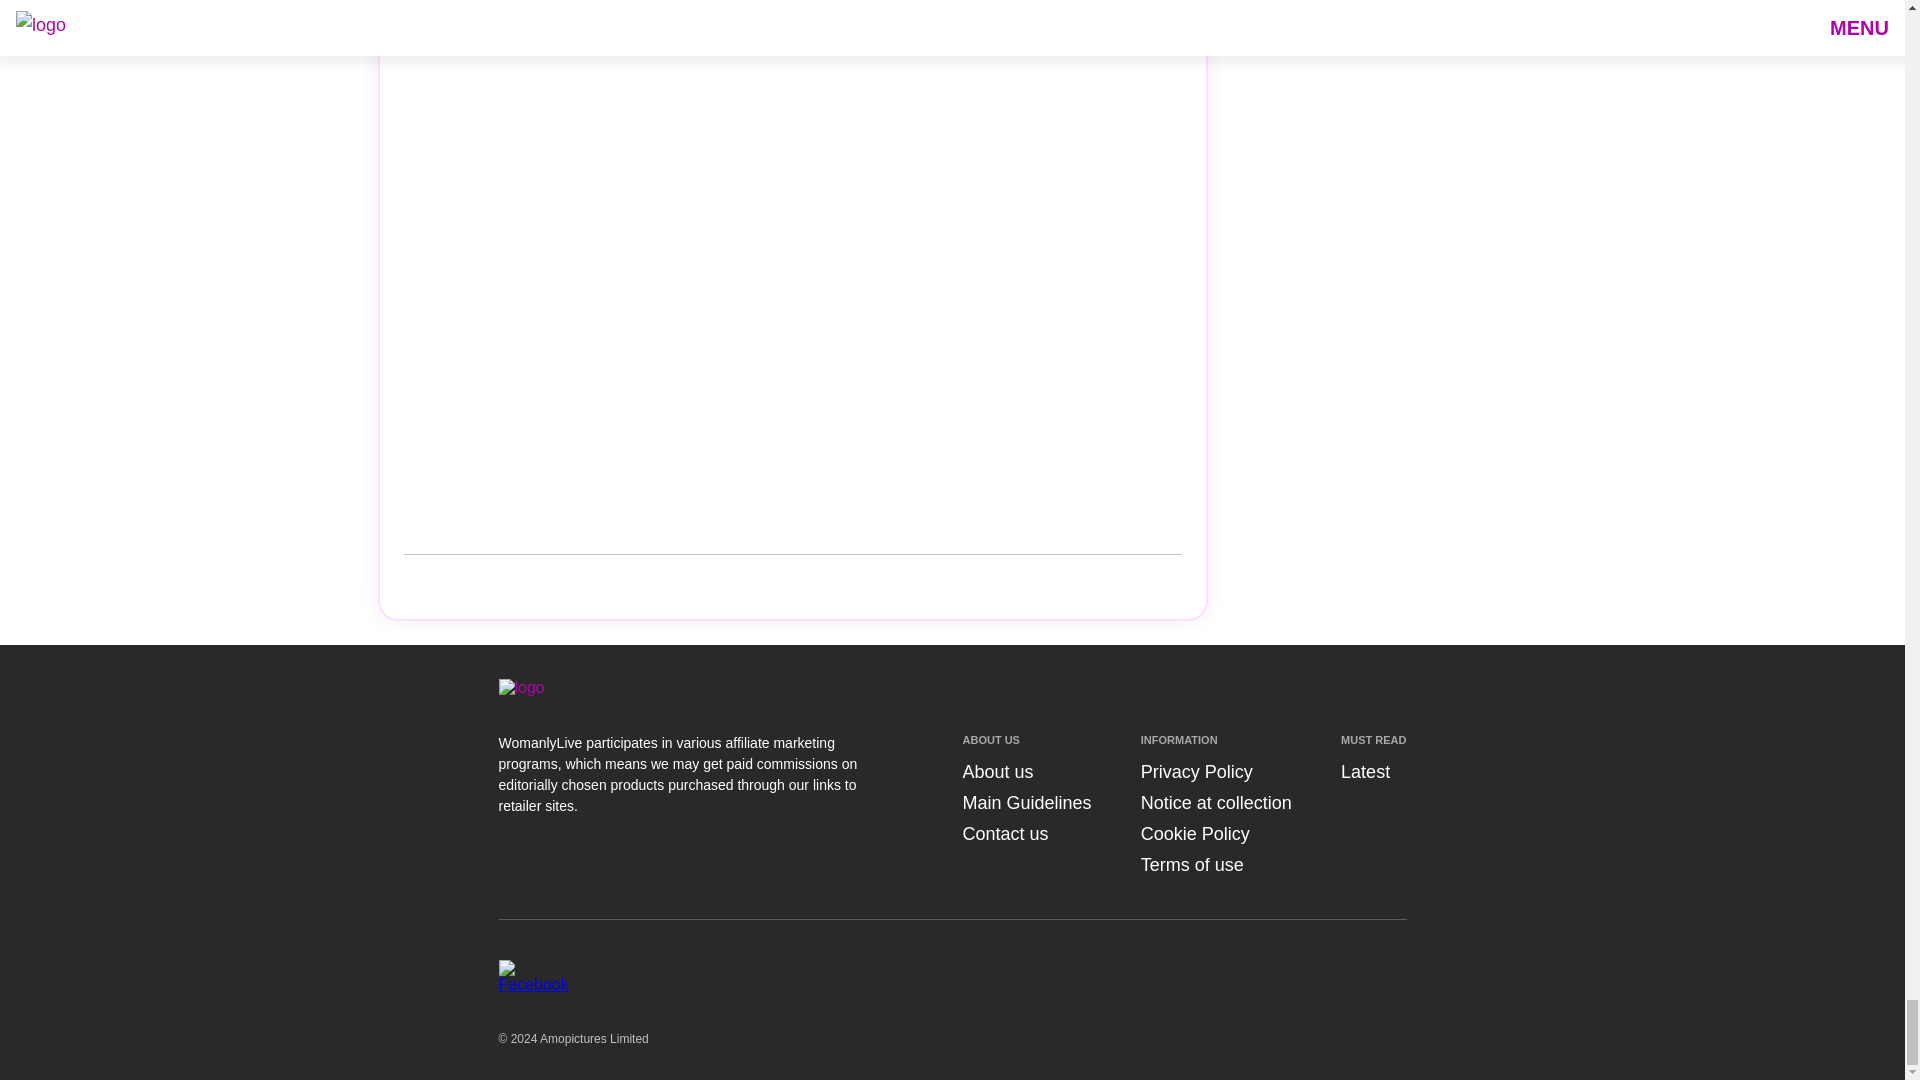  I want to click on Privacy Policy, so click(1196, 772).